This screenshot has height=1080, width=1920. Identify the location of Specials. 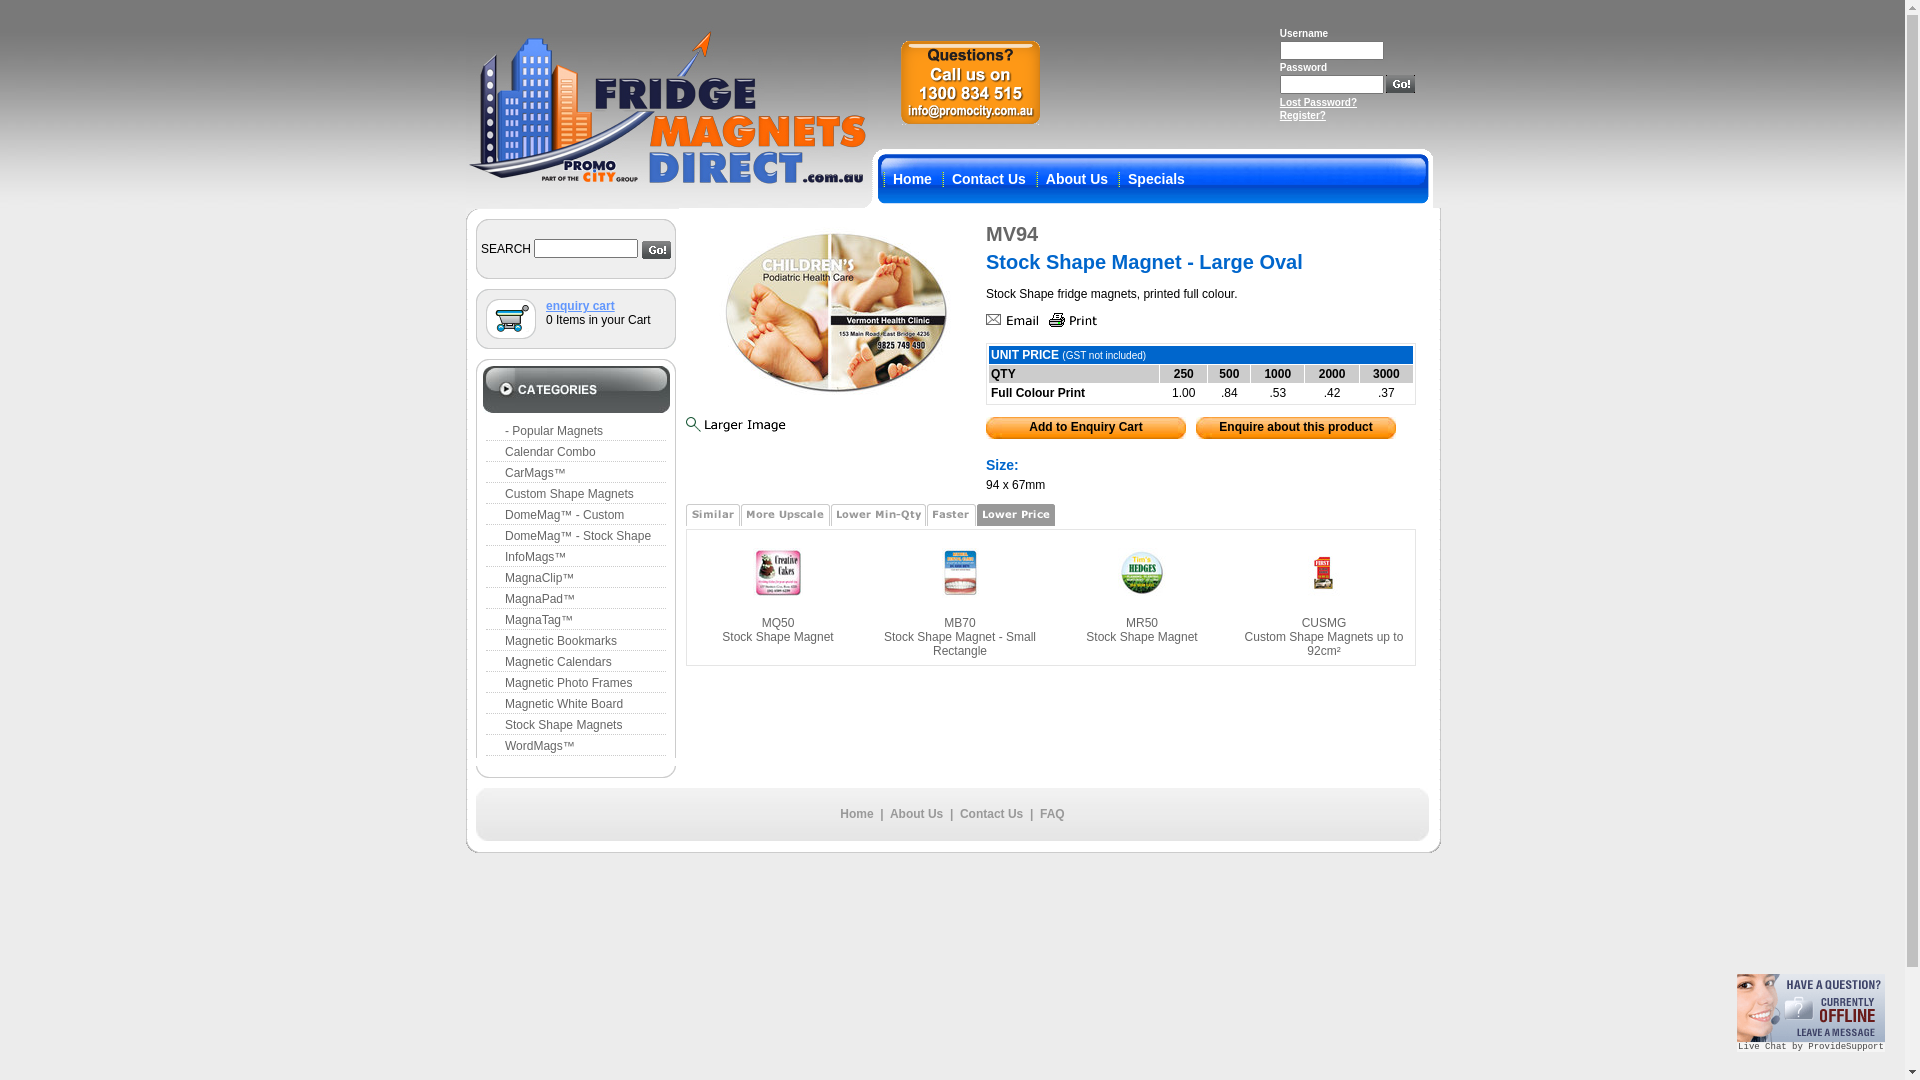
(1156, 179).